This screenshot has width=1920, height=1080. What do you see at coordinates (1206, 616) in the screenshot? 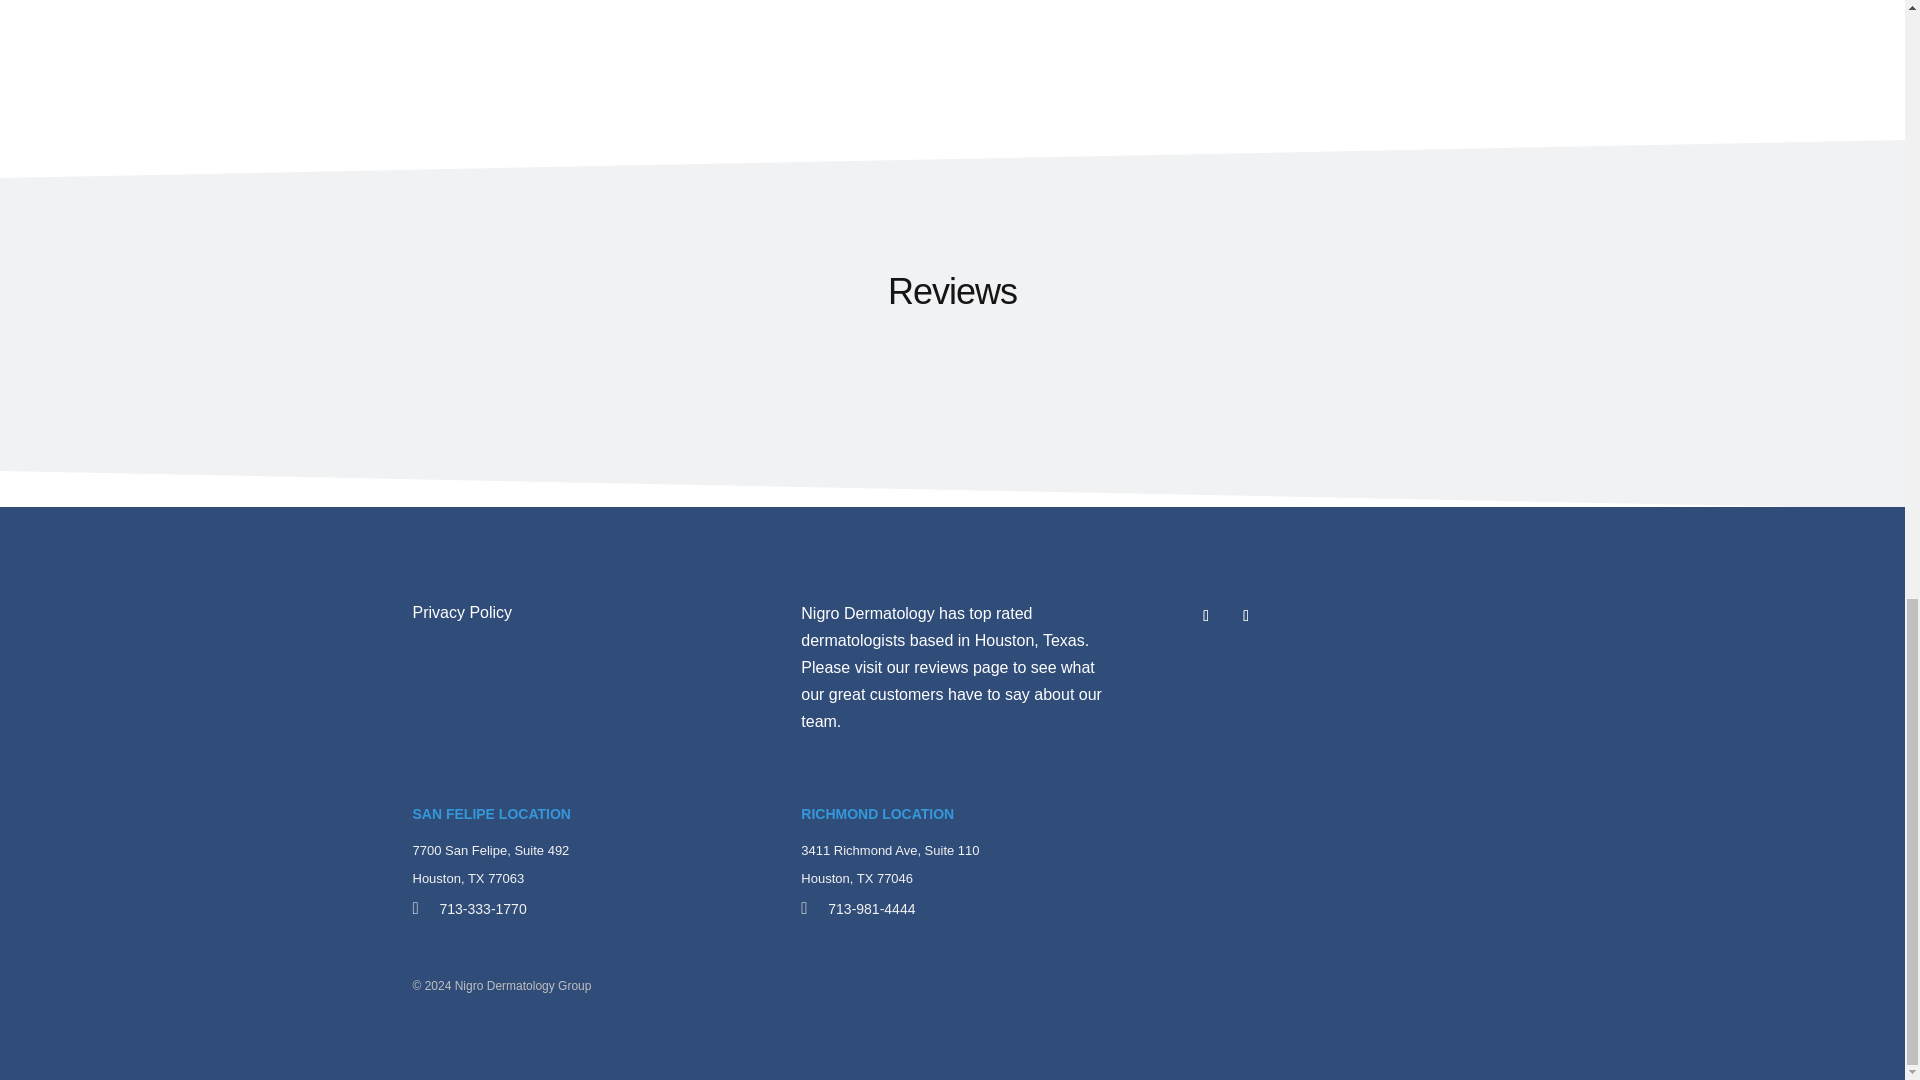
I see `Follow on Facebook` at bounding box center [1206, 616].